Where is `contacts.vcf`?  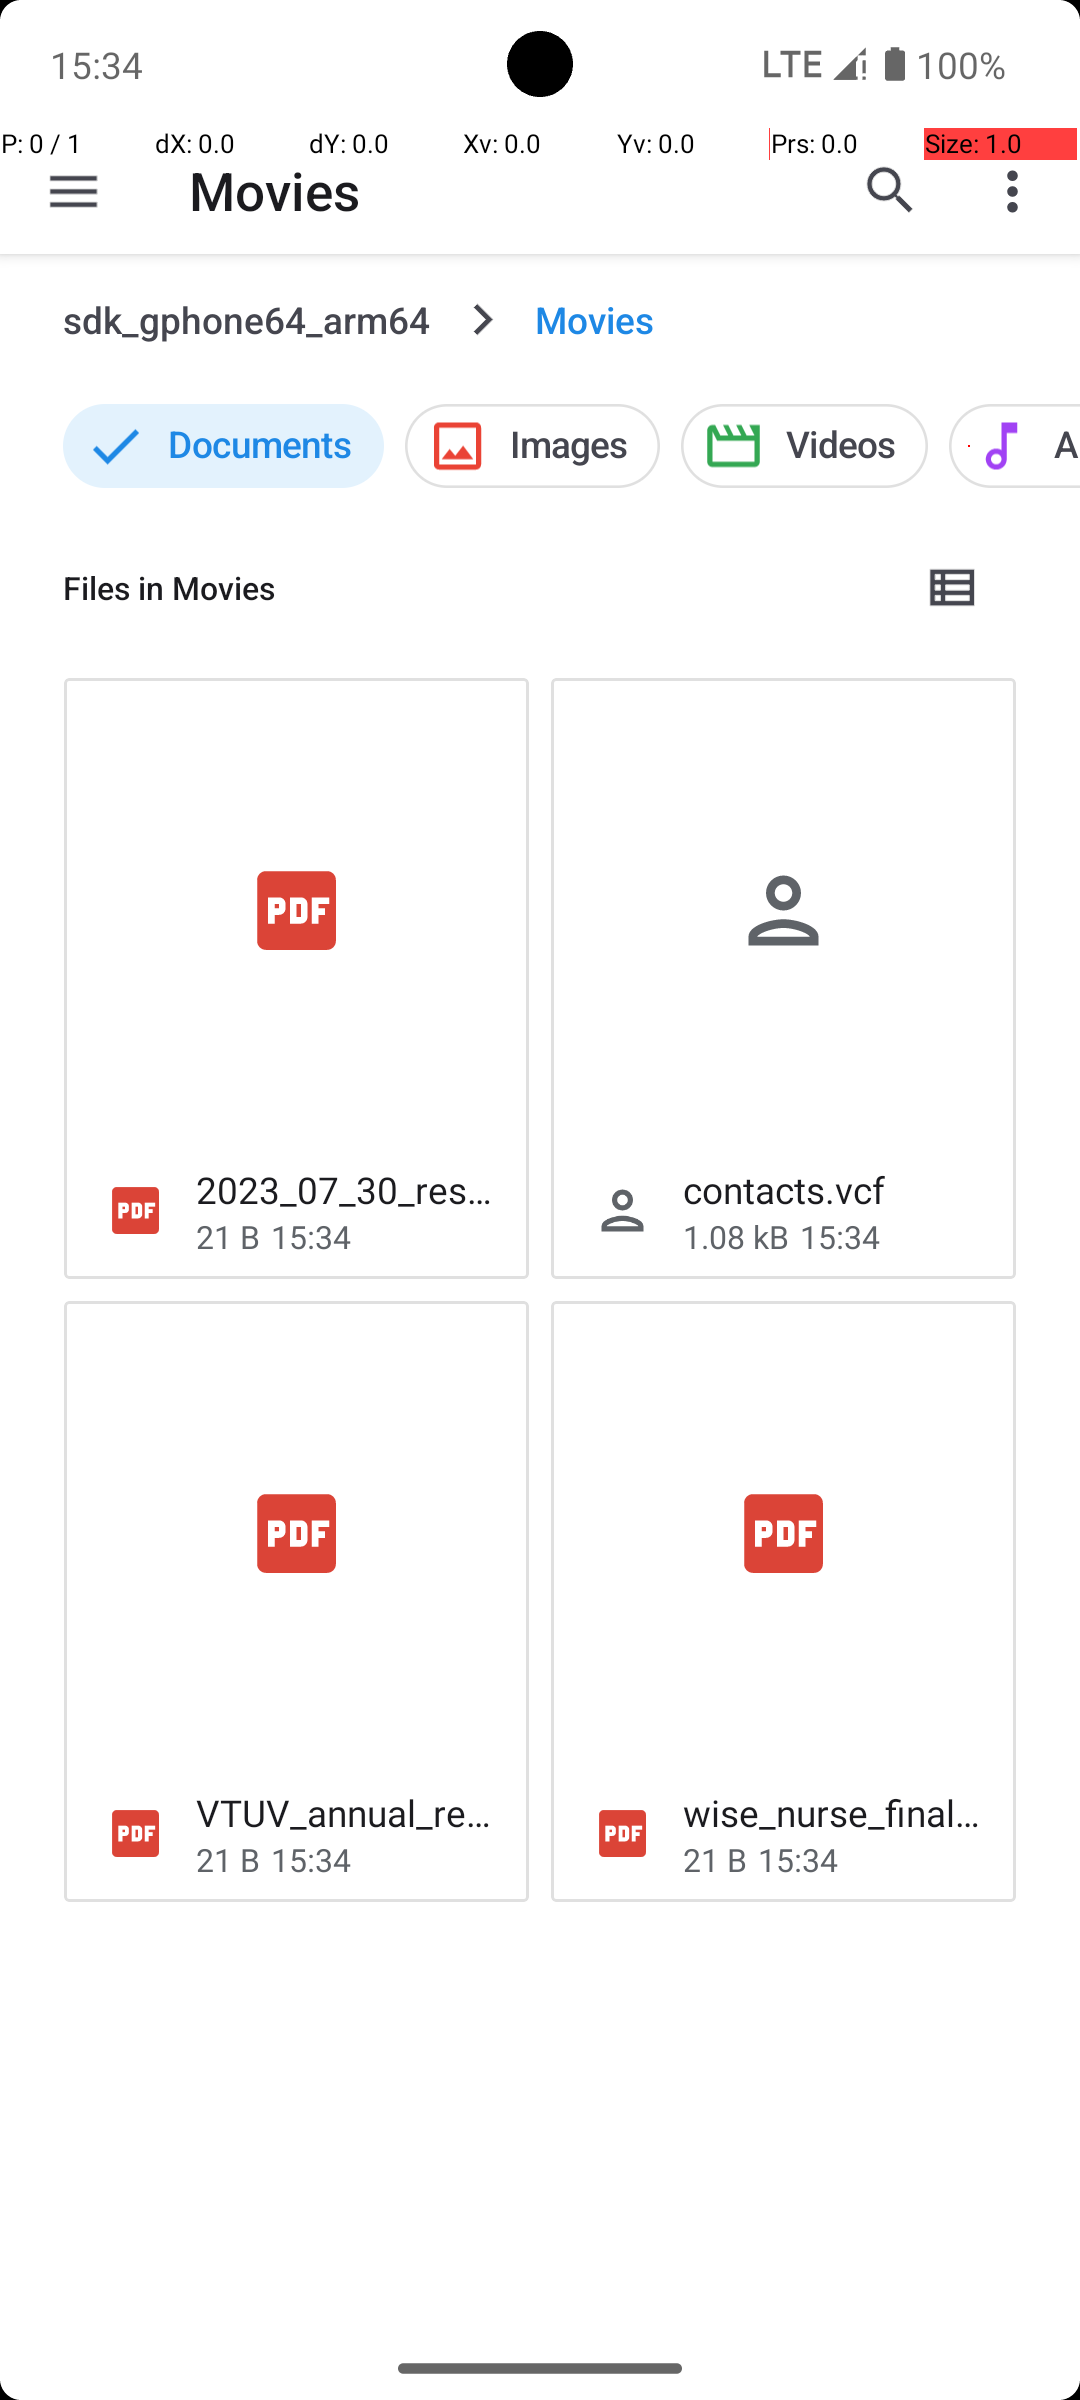 contacts.vcf is located at coordinates (784, 1190).